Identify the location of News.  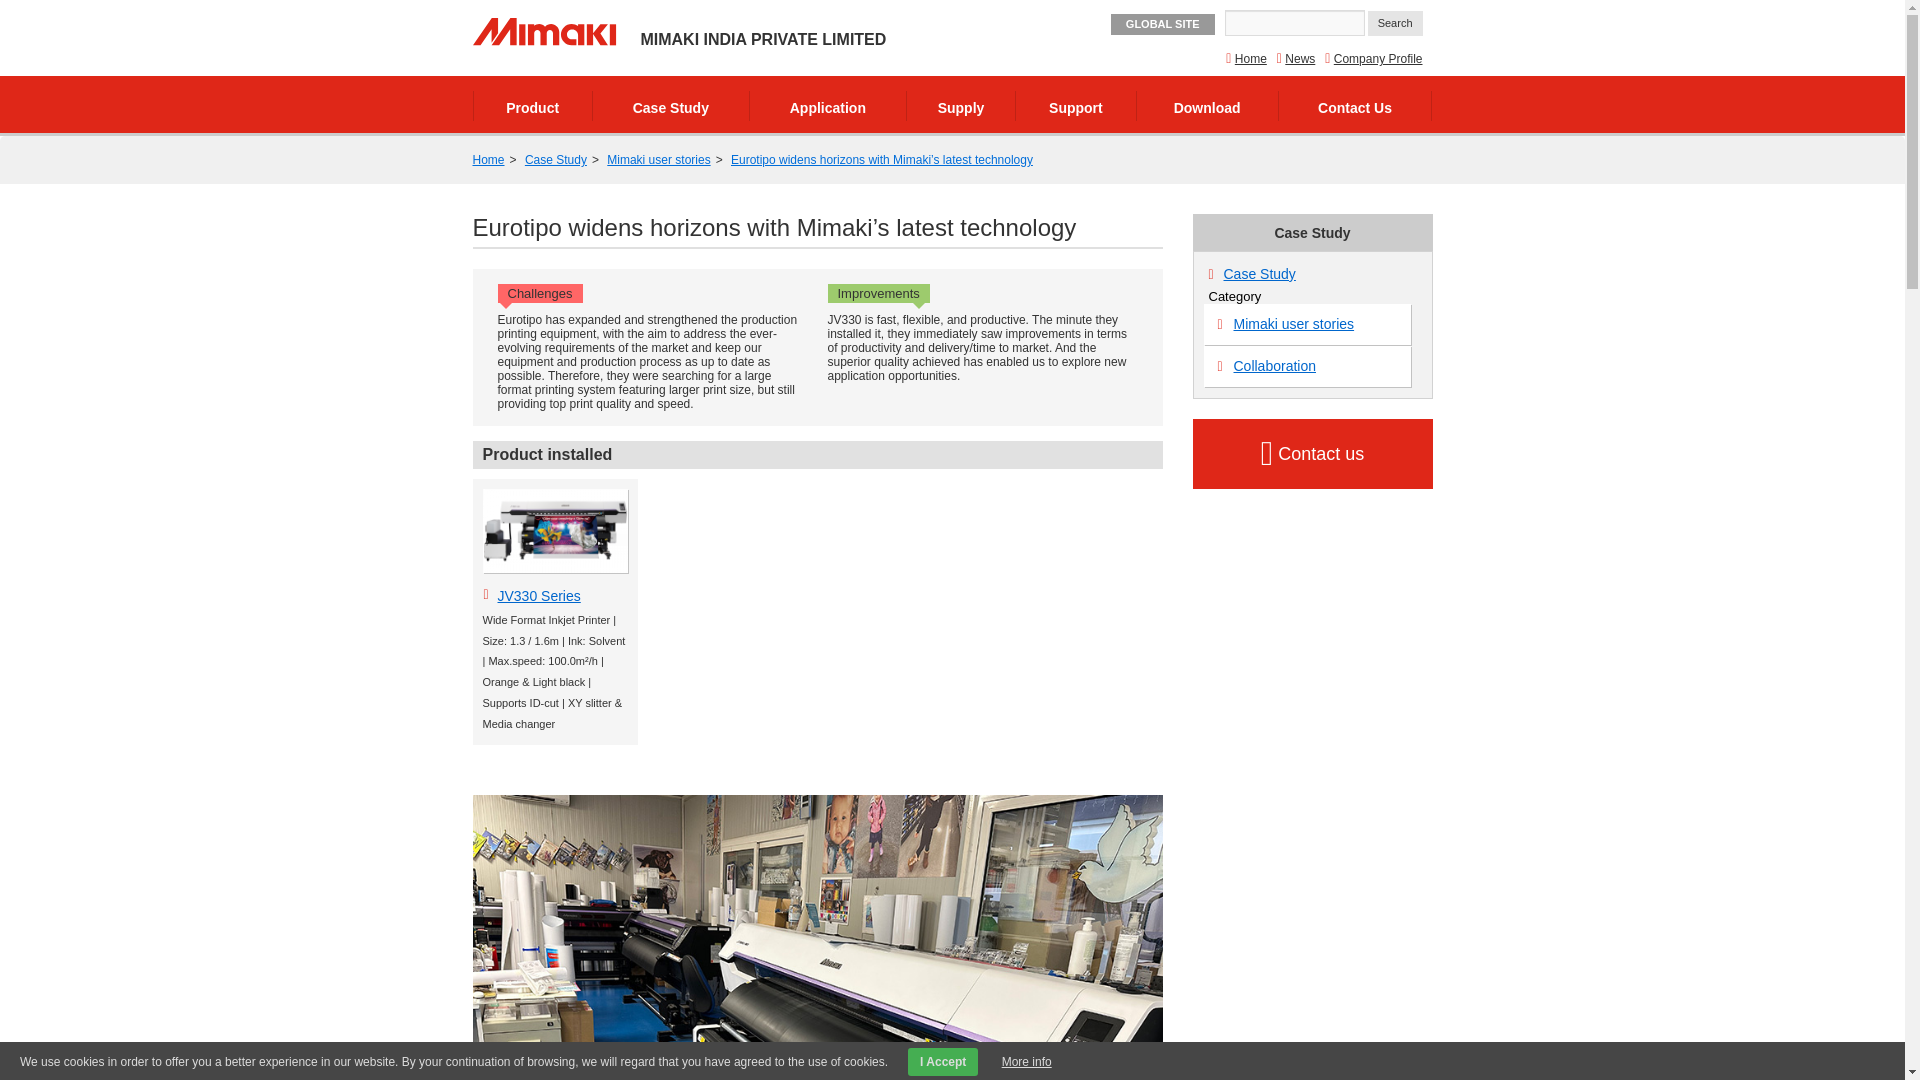
(1300, 58).